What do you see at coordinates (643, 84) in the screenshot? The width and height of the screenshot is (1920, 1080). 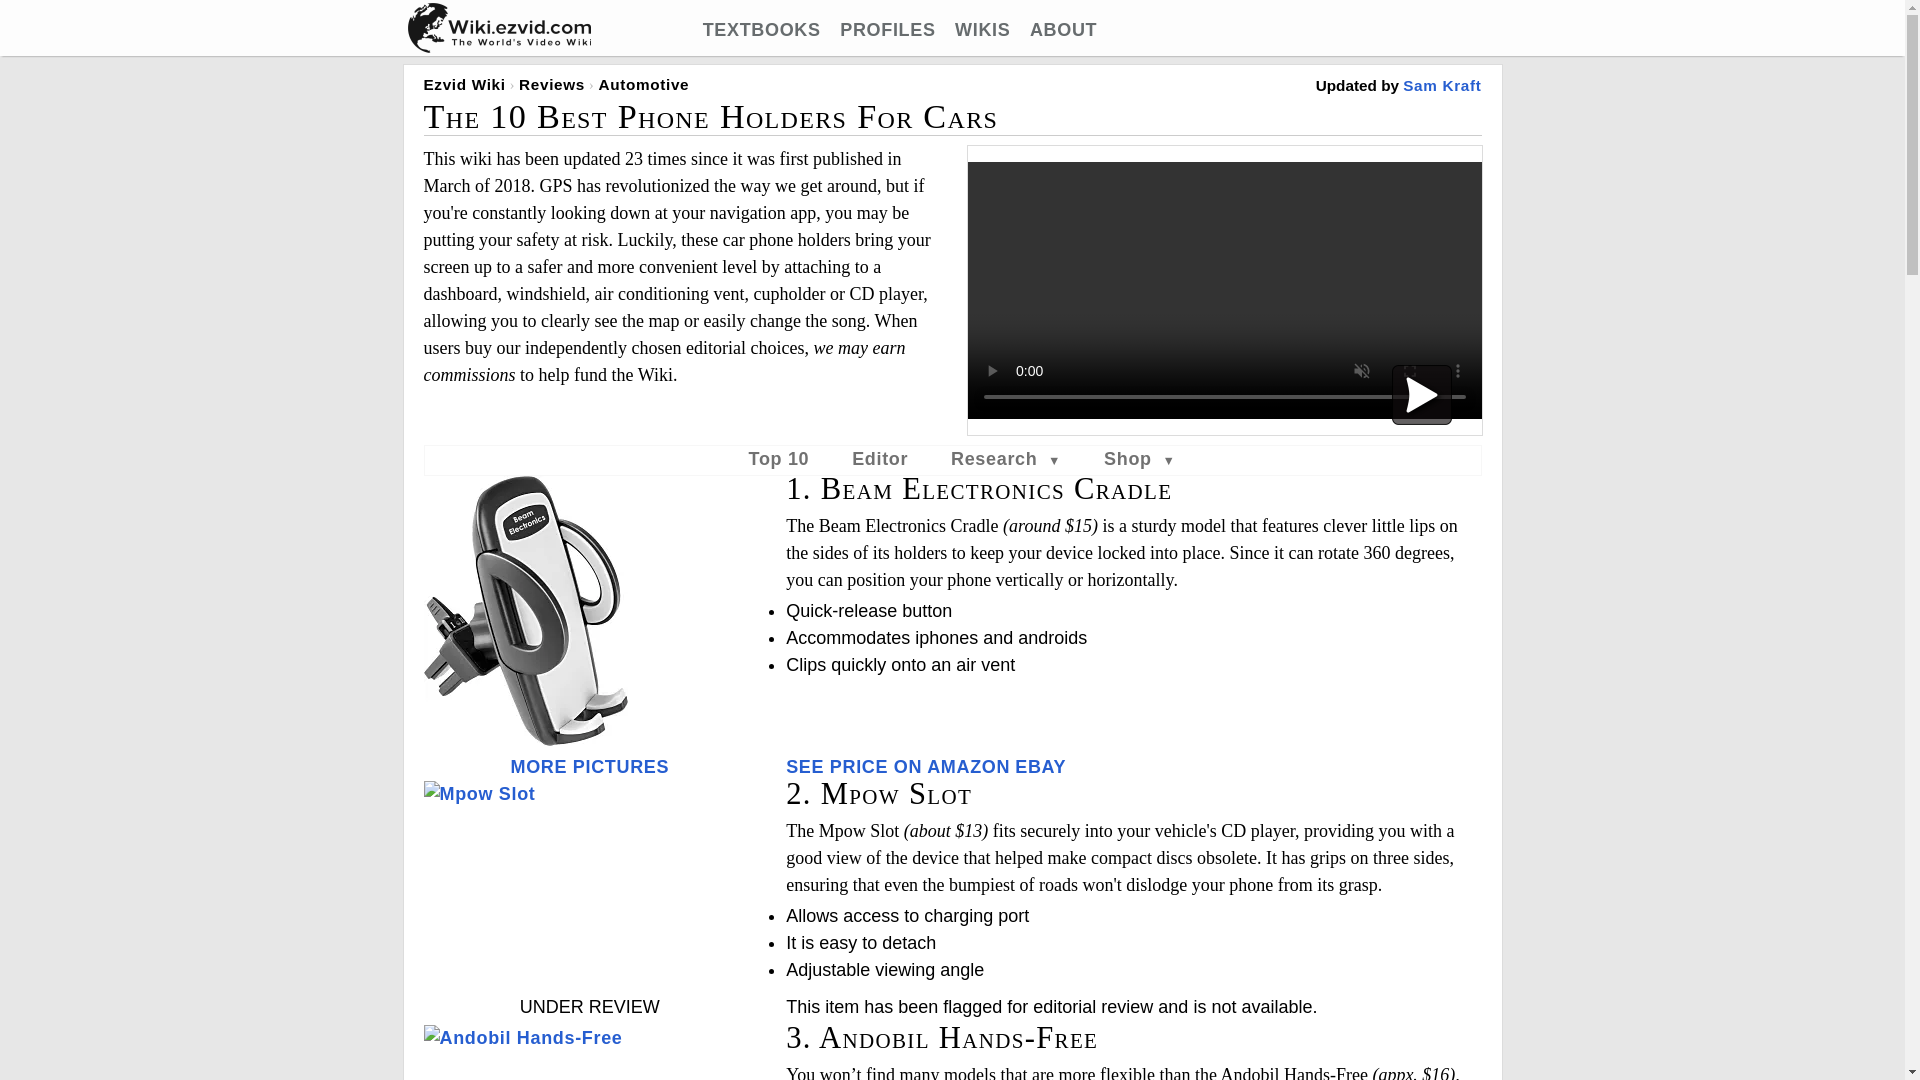 I see `Automotive` at bounding box center [643, 84].